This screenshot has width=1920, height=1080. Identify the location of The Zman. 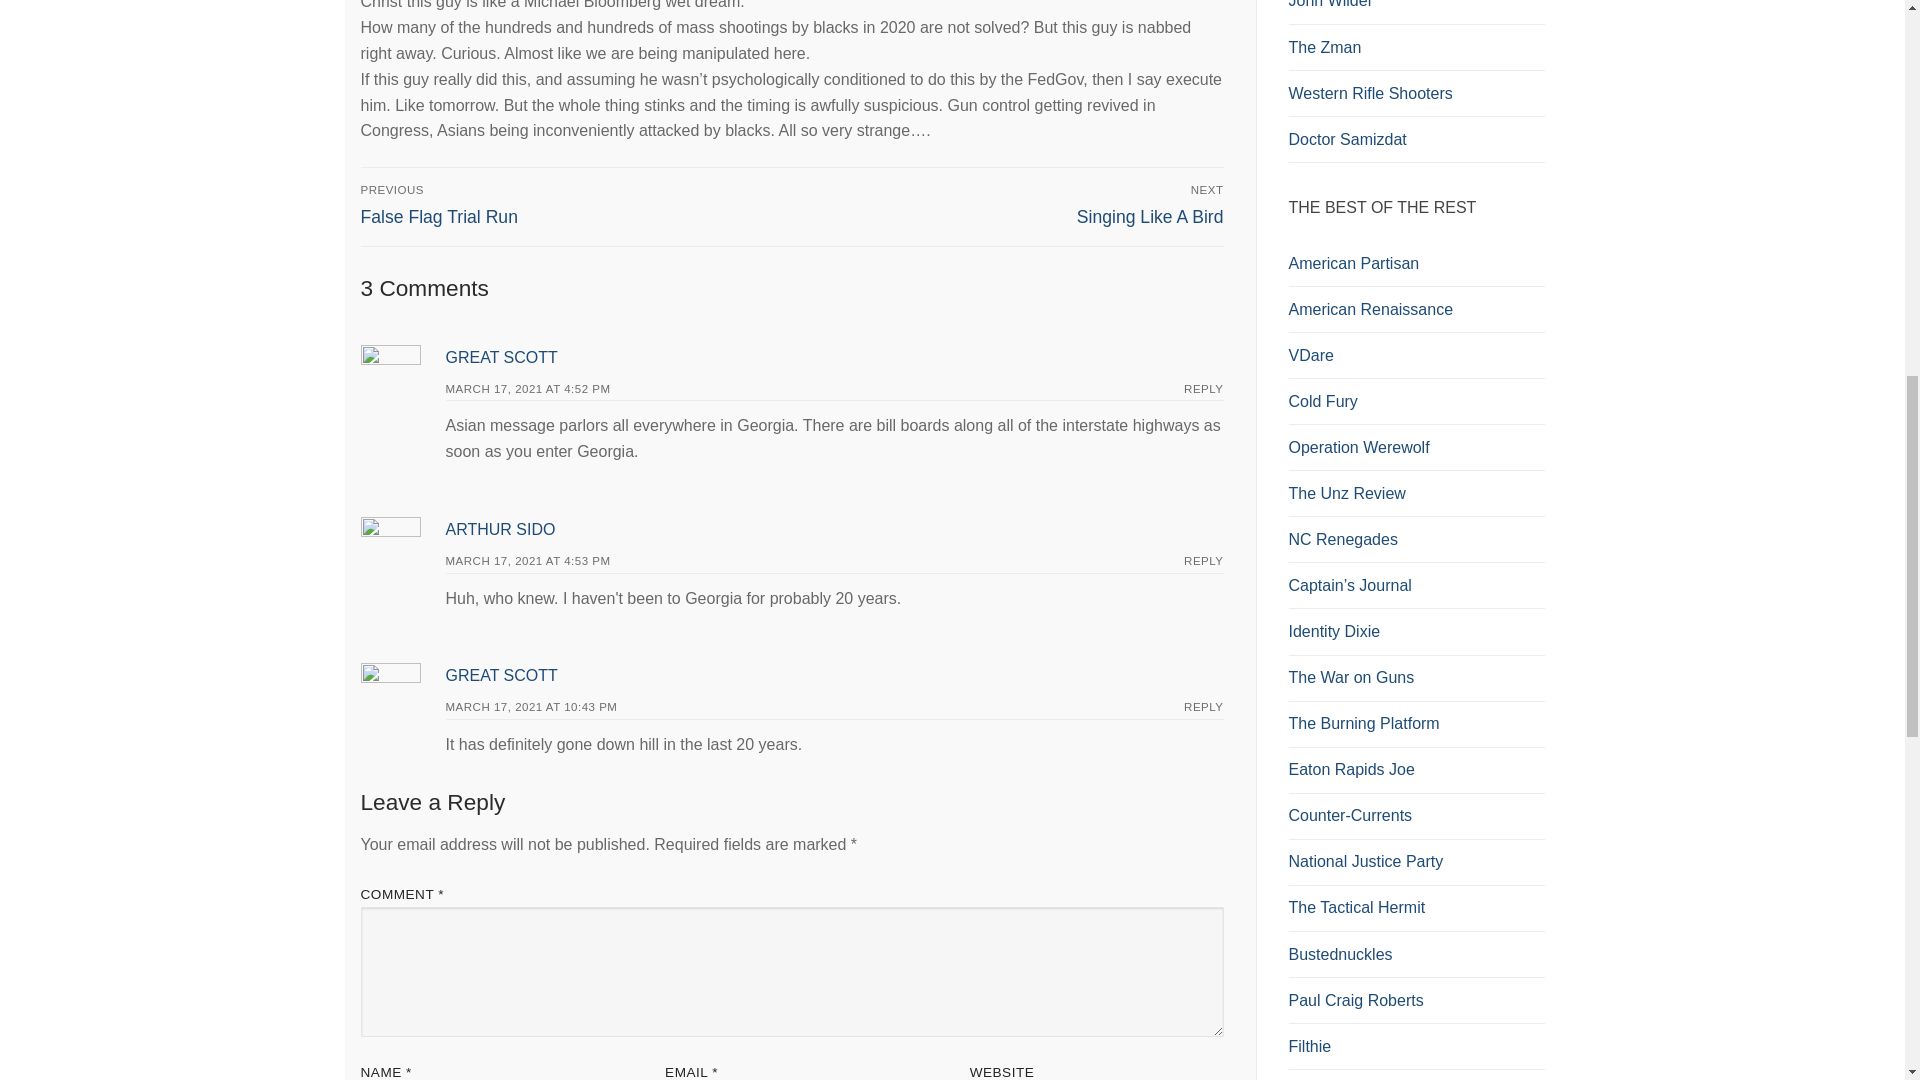
(1012, 204).